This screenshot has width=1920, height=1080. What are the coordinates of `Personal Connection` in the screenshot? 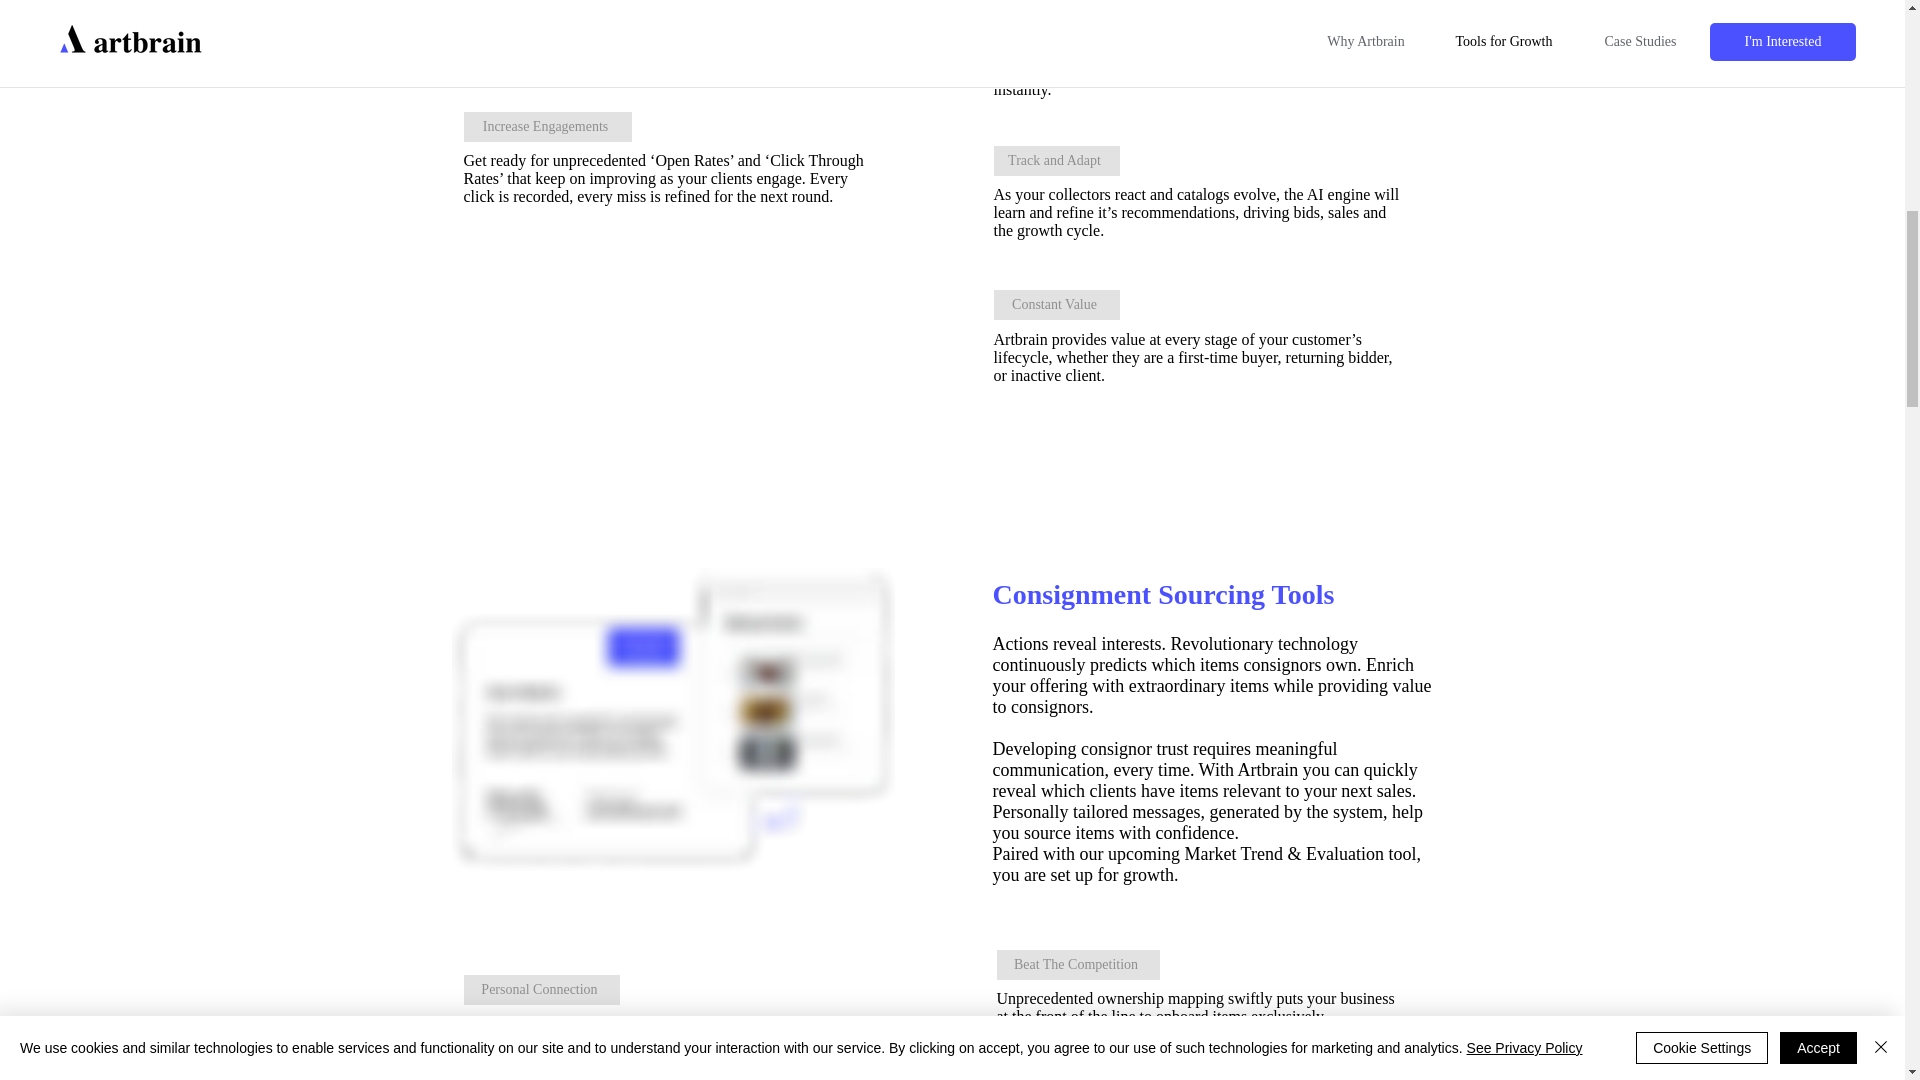 It's located at (542, 990).